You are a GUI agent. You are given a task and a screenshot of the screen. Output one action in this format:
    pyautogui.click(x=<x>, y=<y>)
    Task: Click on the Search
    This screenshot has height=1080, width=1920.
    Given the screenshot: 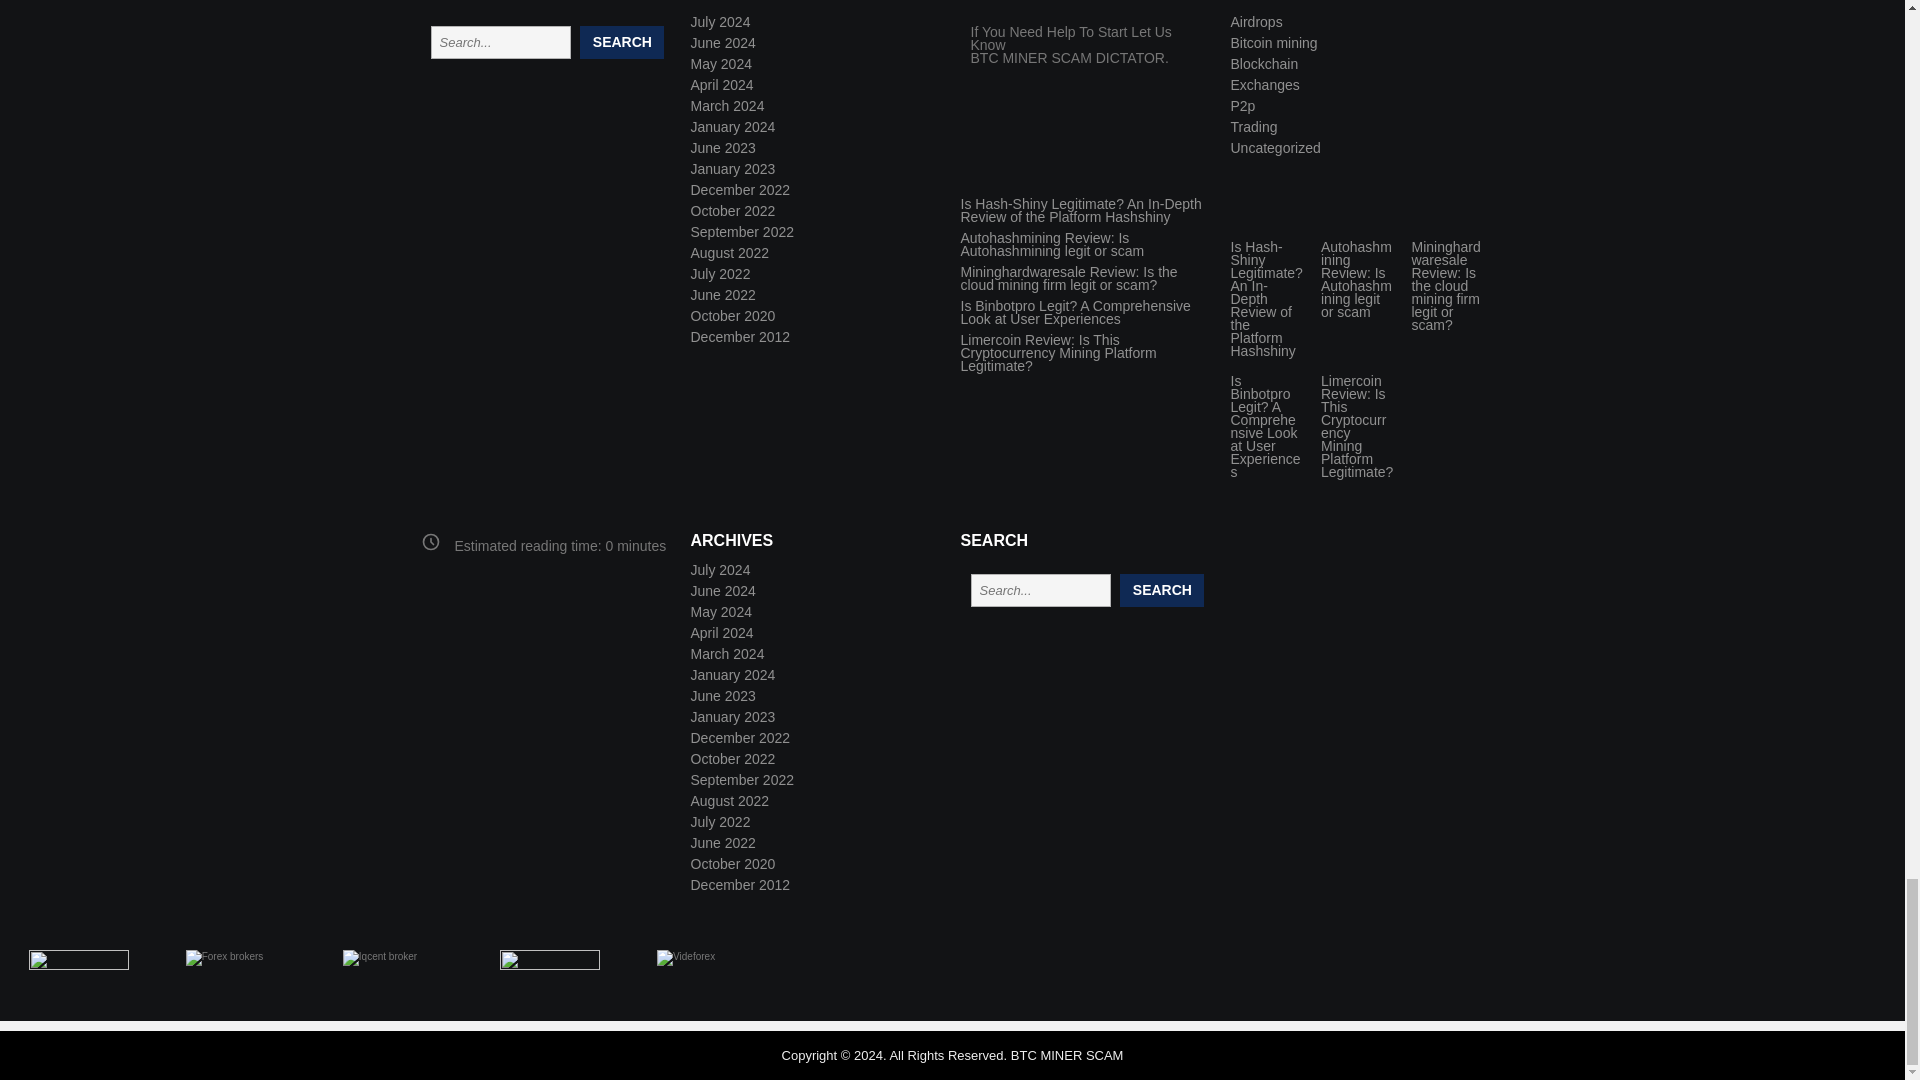 What is the action you would take?
    pyautogui.click(x=622, y=42)
    